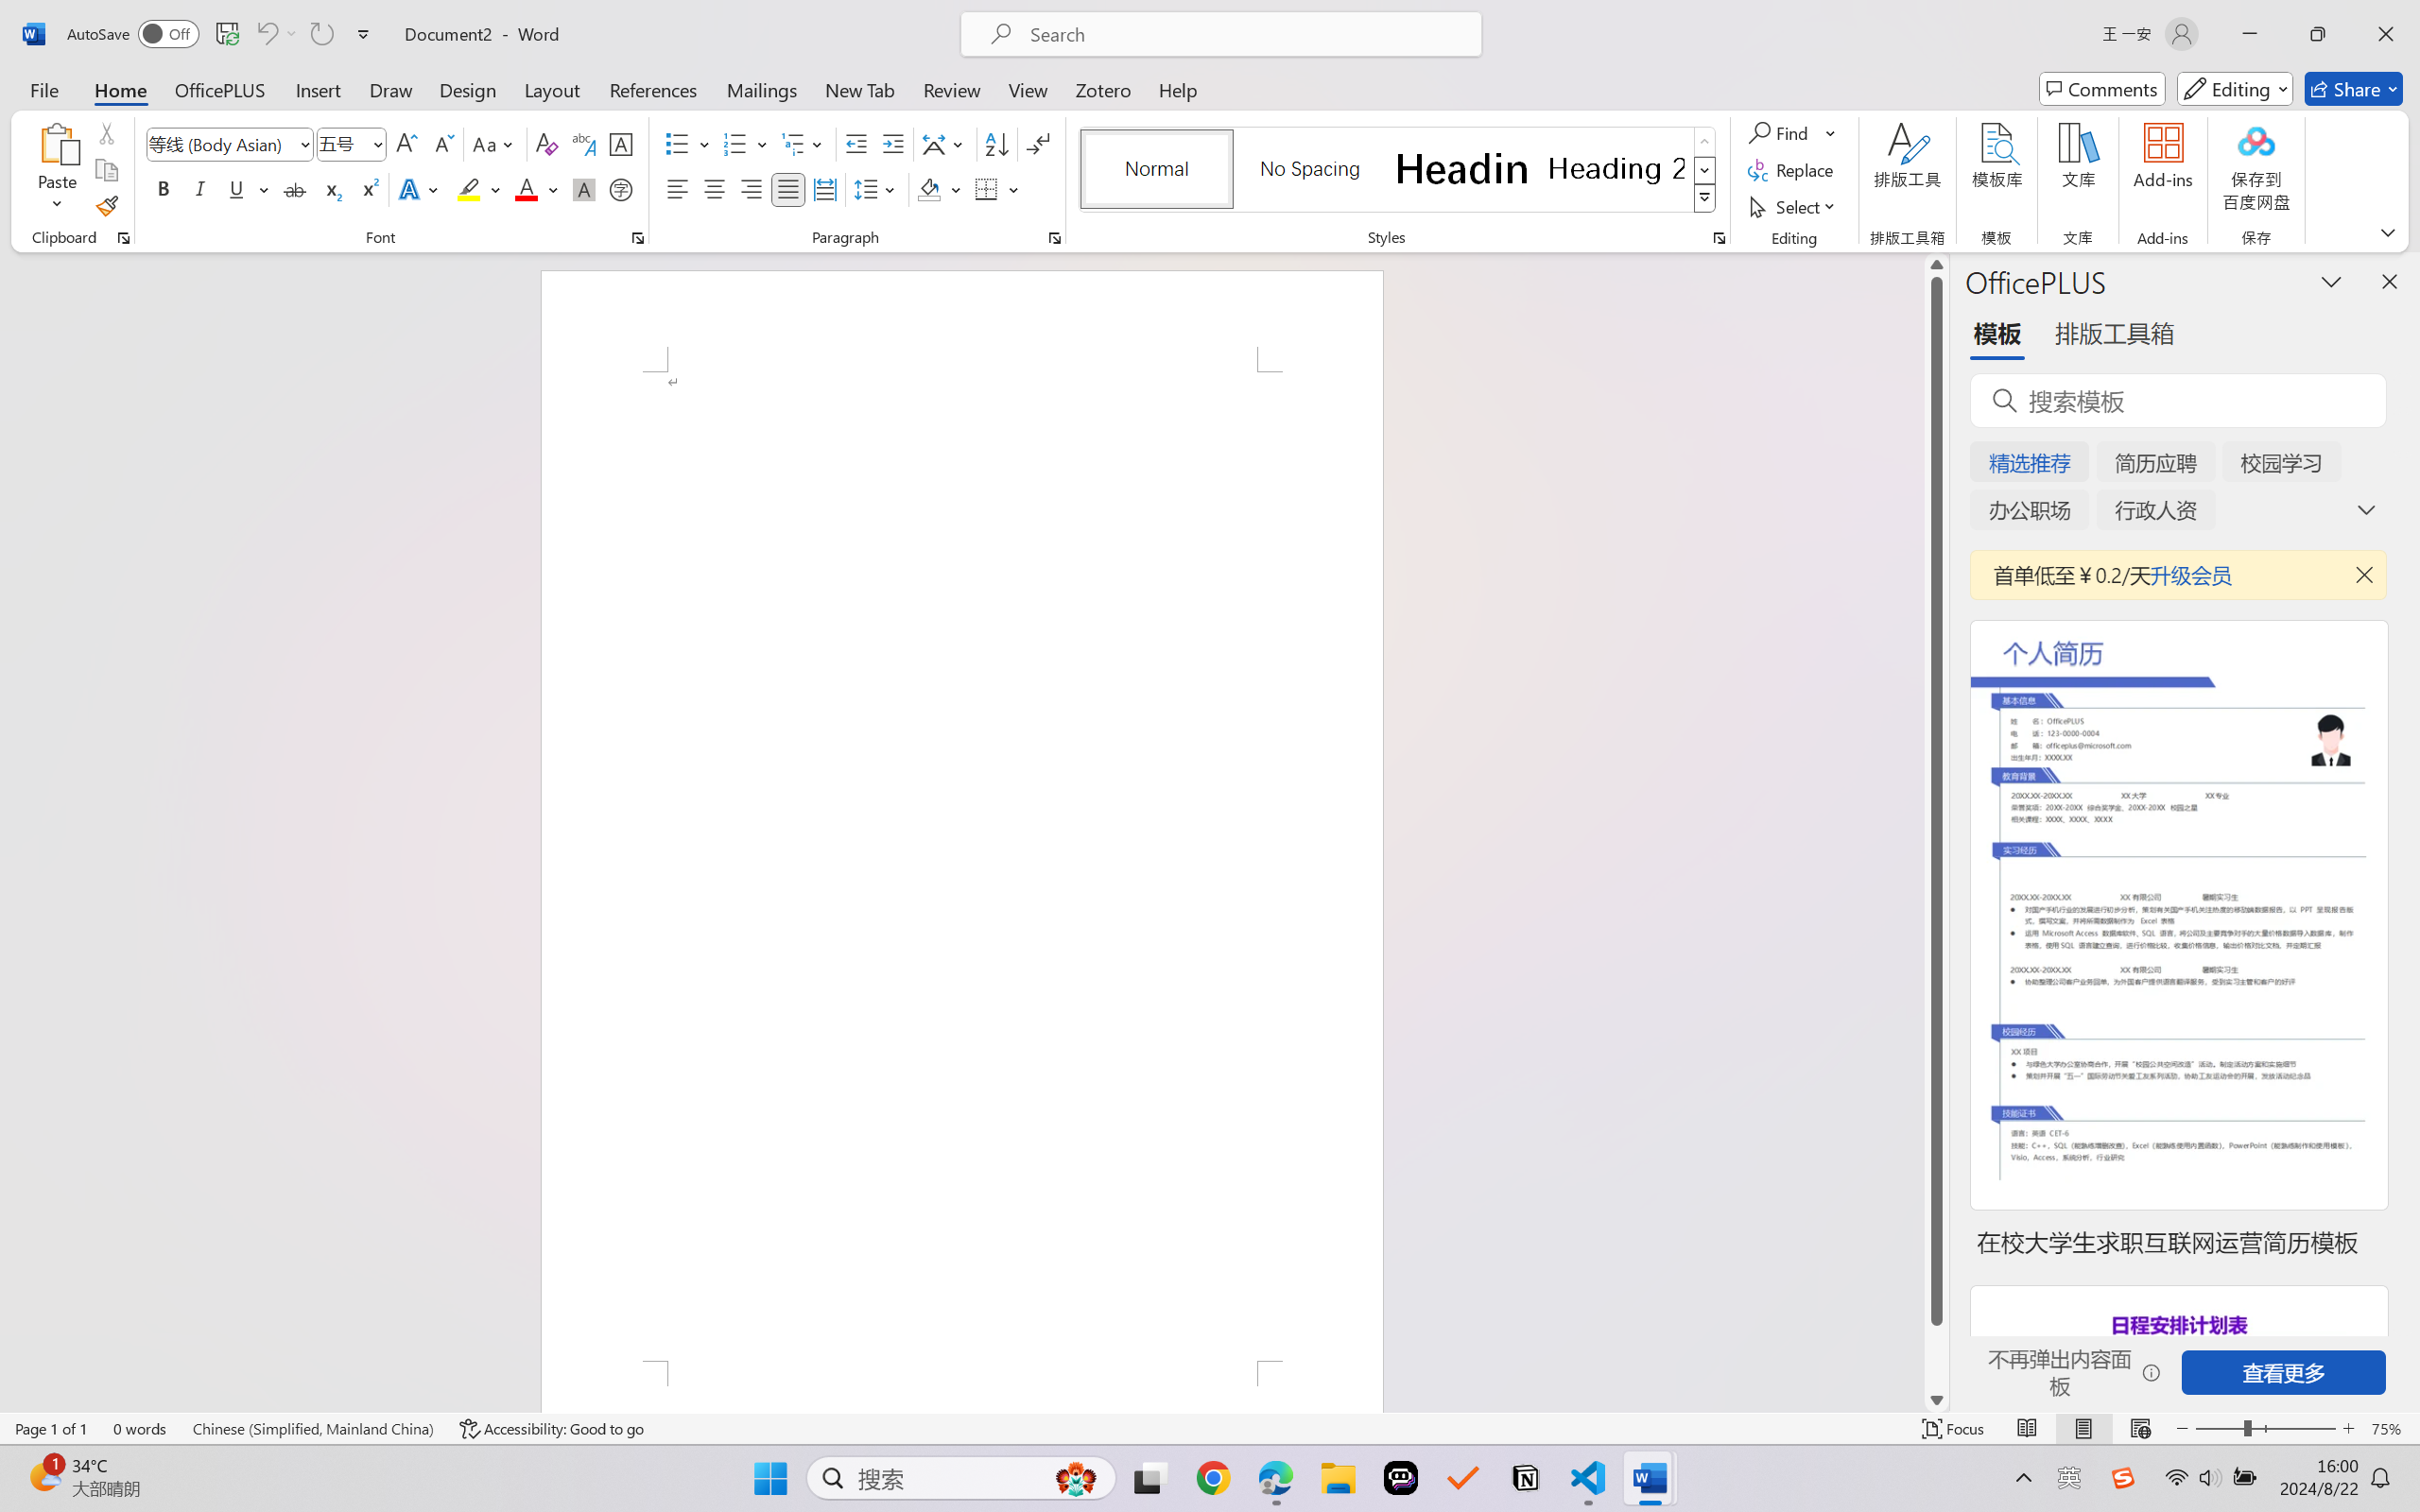 The height and width of the screenshot is (1512, 2420). What do you see at coordinates (2123, 1478) in the screenshot?
I see `Class: Image` at bounding box center [2123, 1478].